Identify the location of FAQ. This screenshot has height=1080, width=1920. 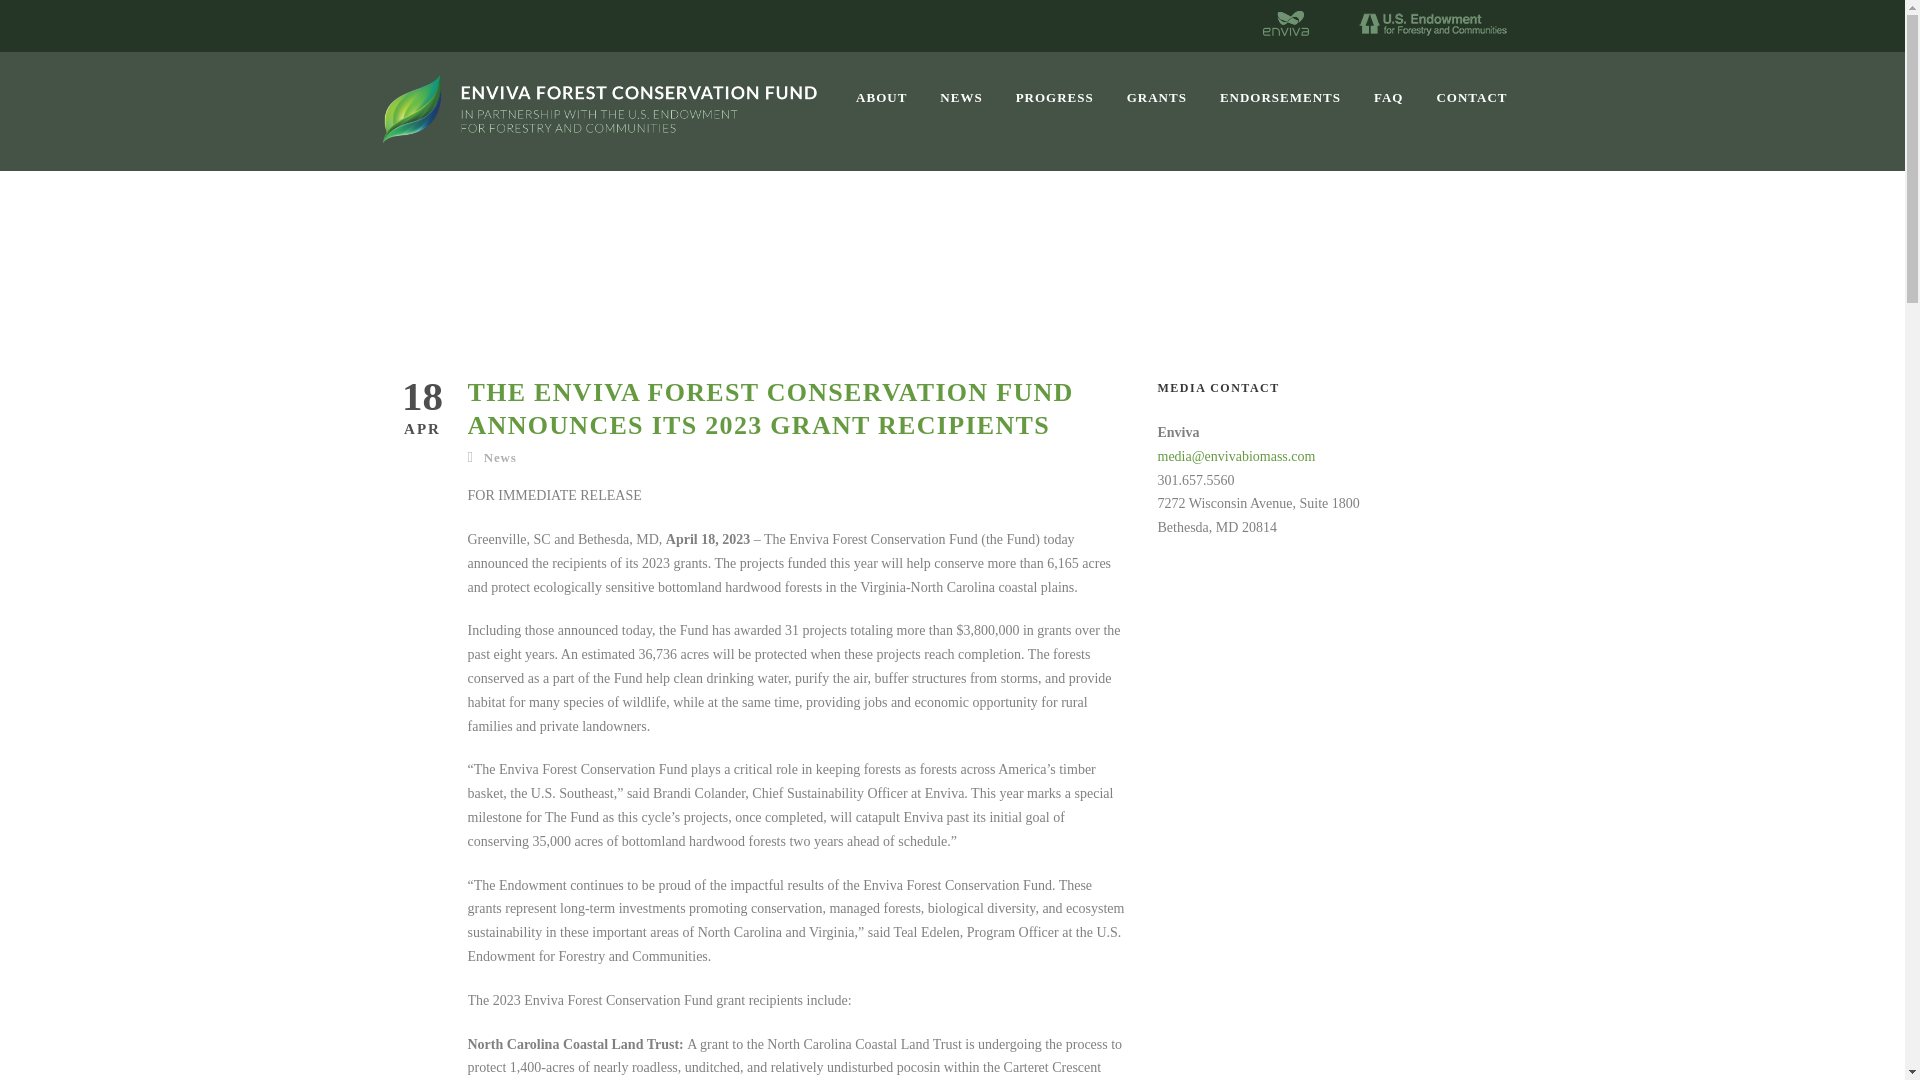
(1405, 114).